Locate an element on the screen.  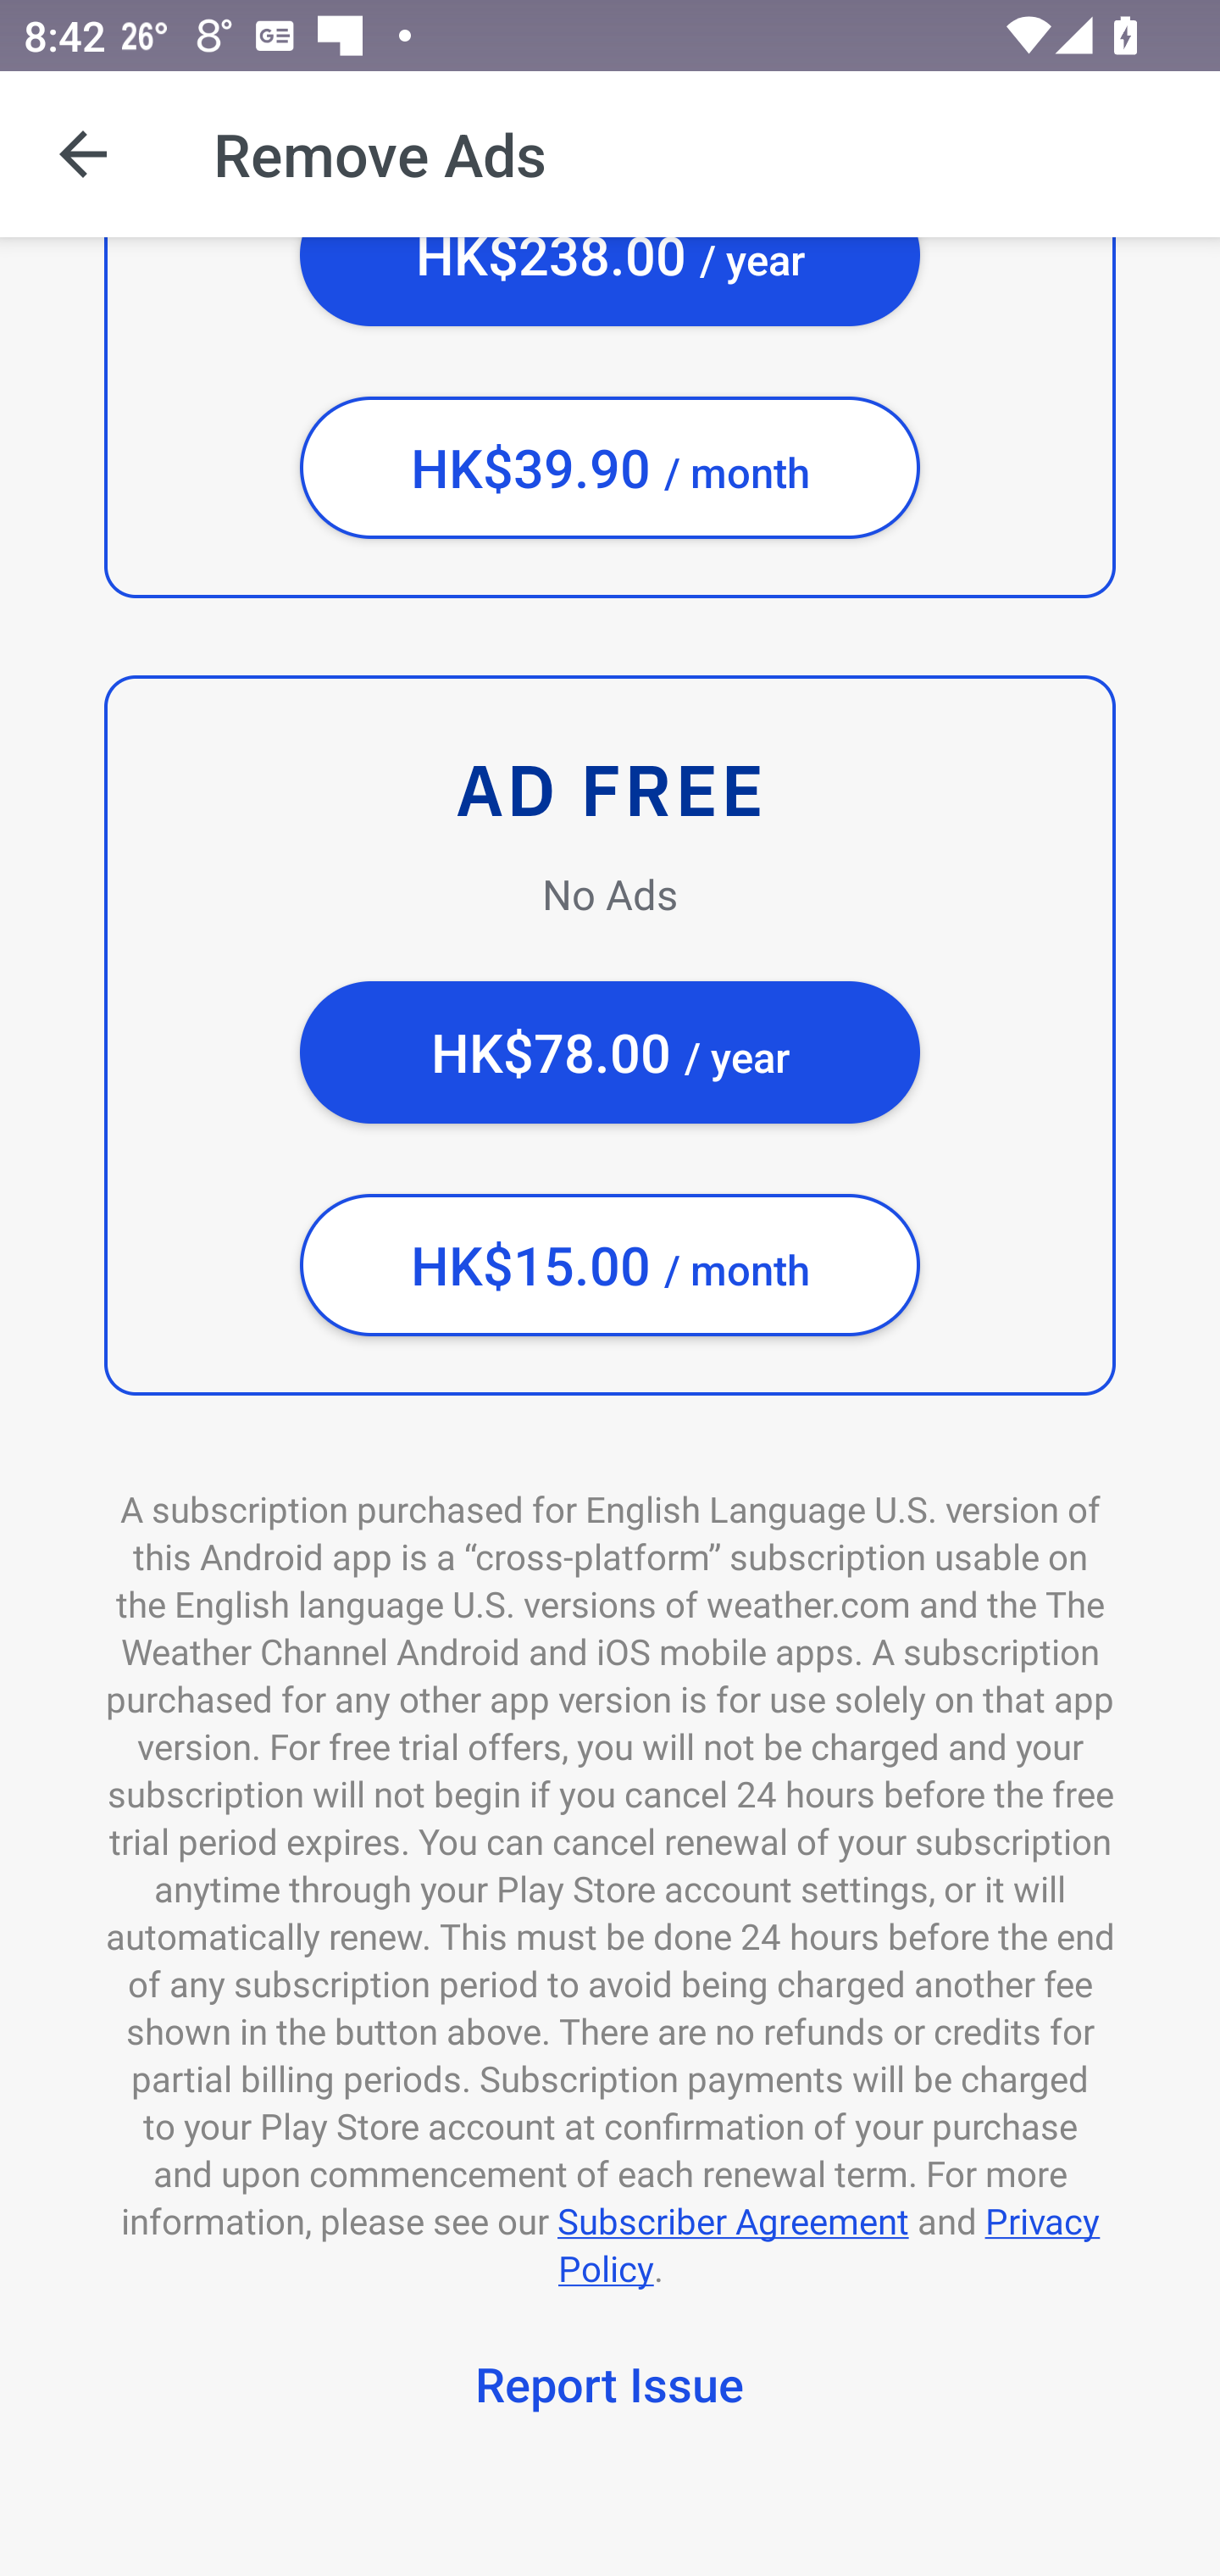
HK$15.00 / month is located at coordinates (610, 1264).